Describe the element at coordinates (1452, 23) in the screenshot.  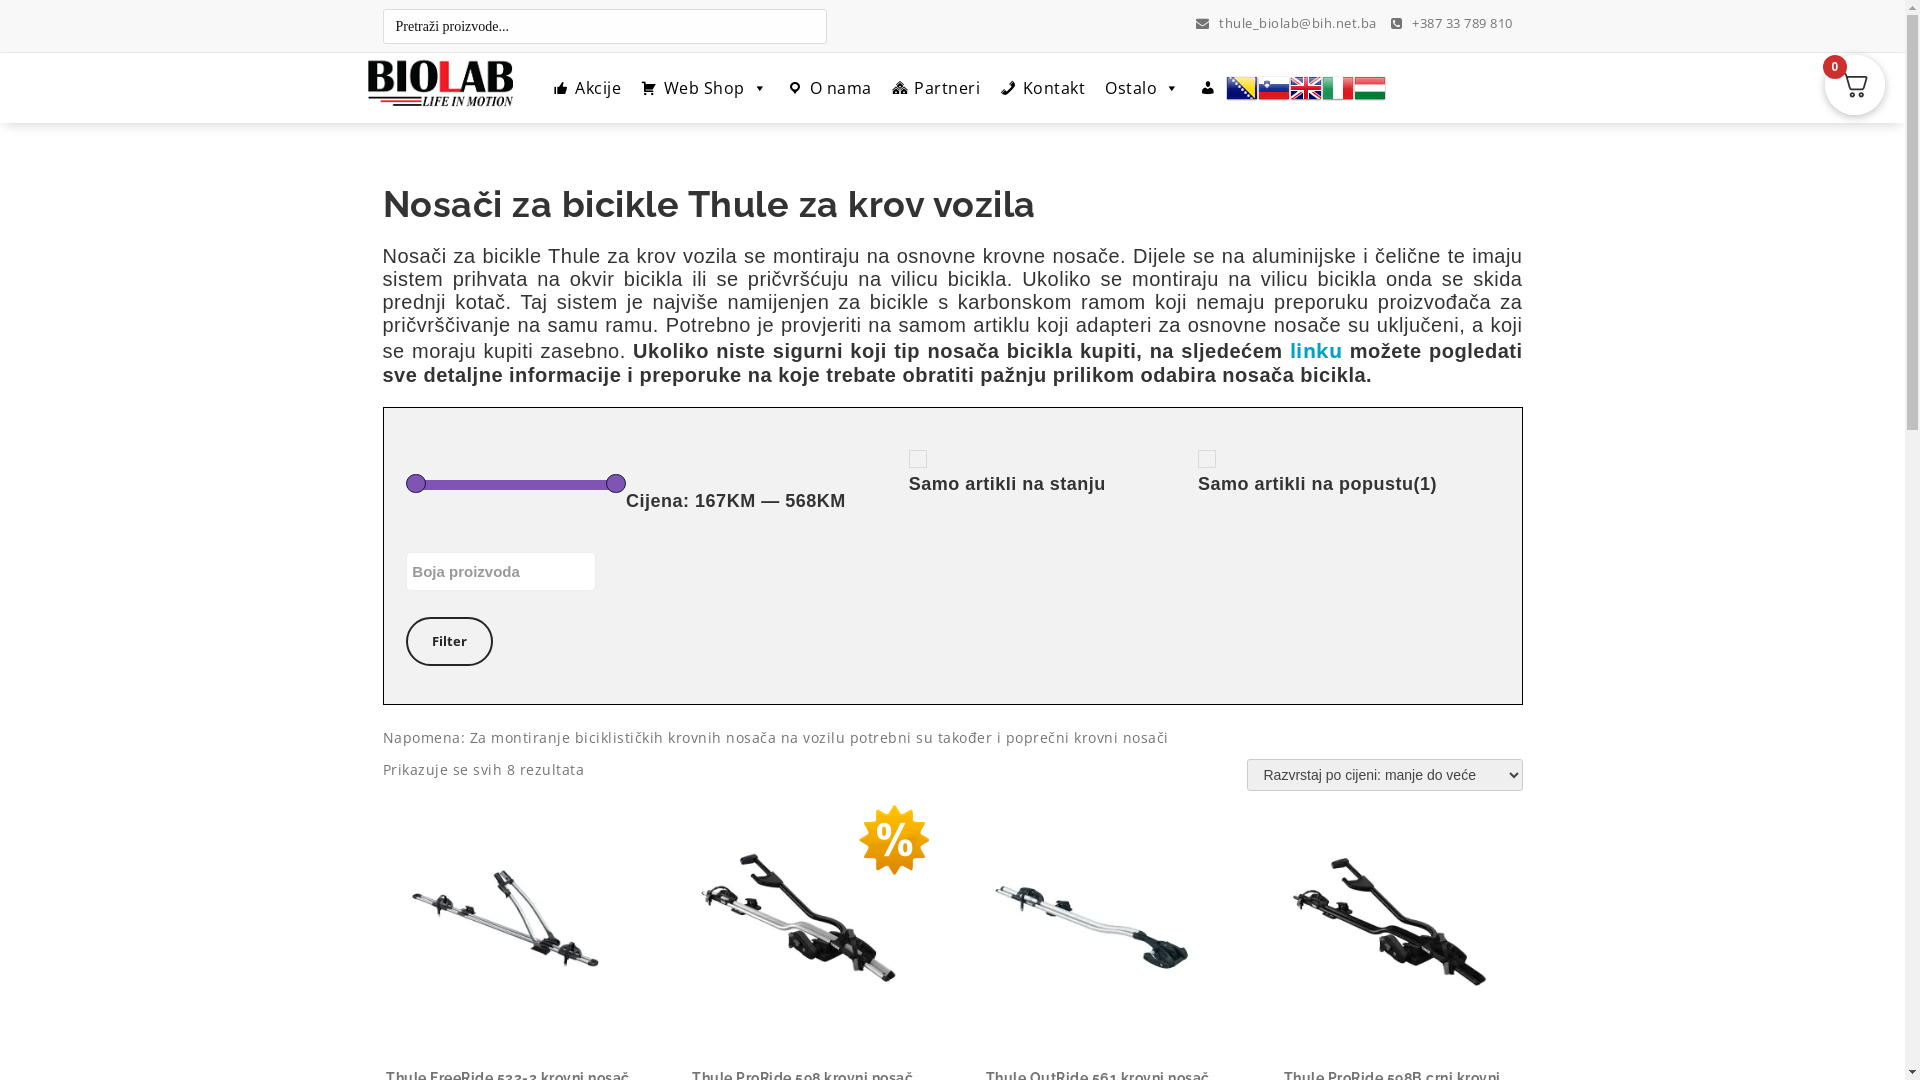
I see `+387 33 789 810` at that location.